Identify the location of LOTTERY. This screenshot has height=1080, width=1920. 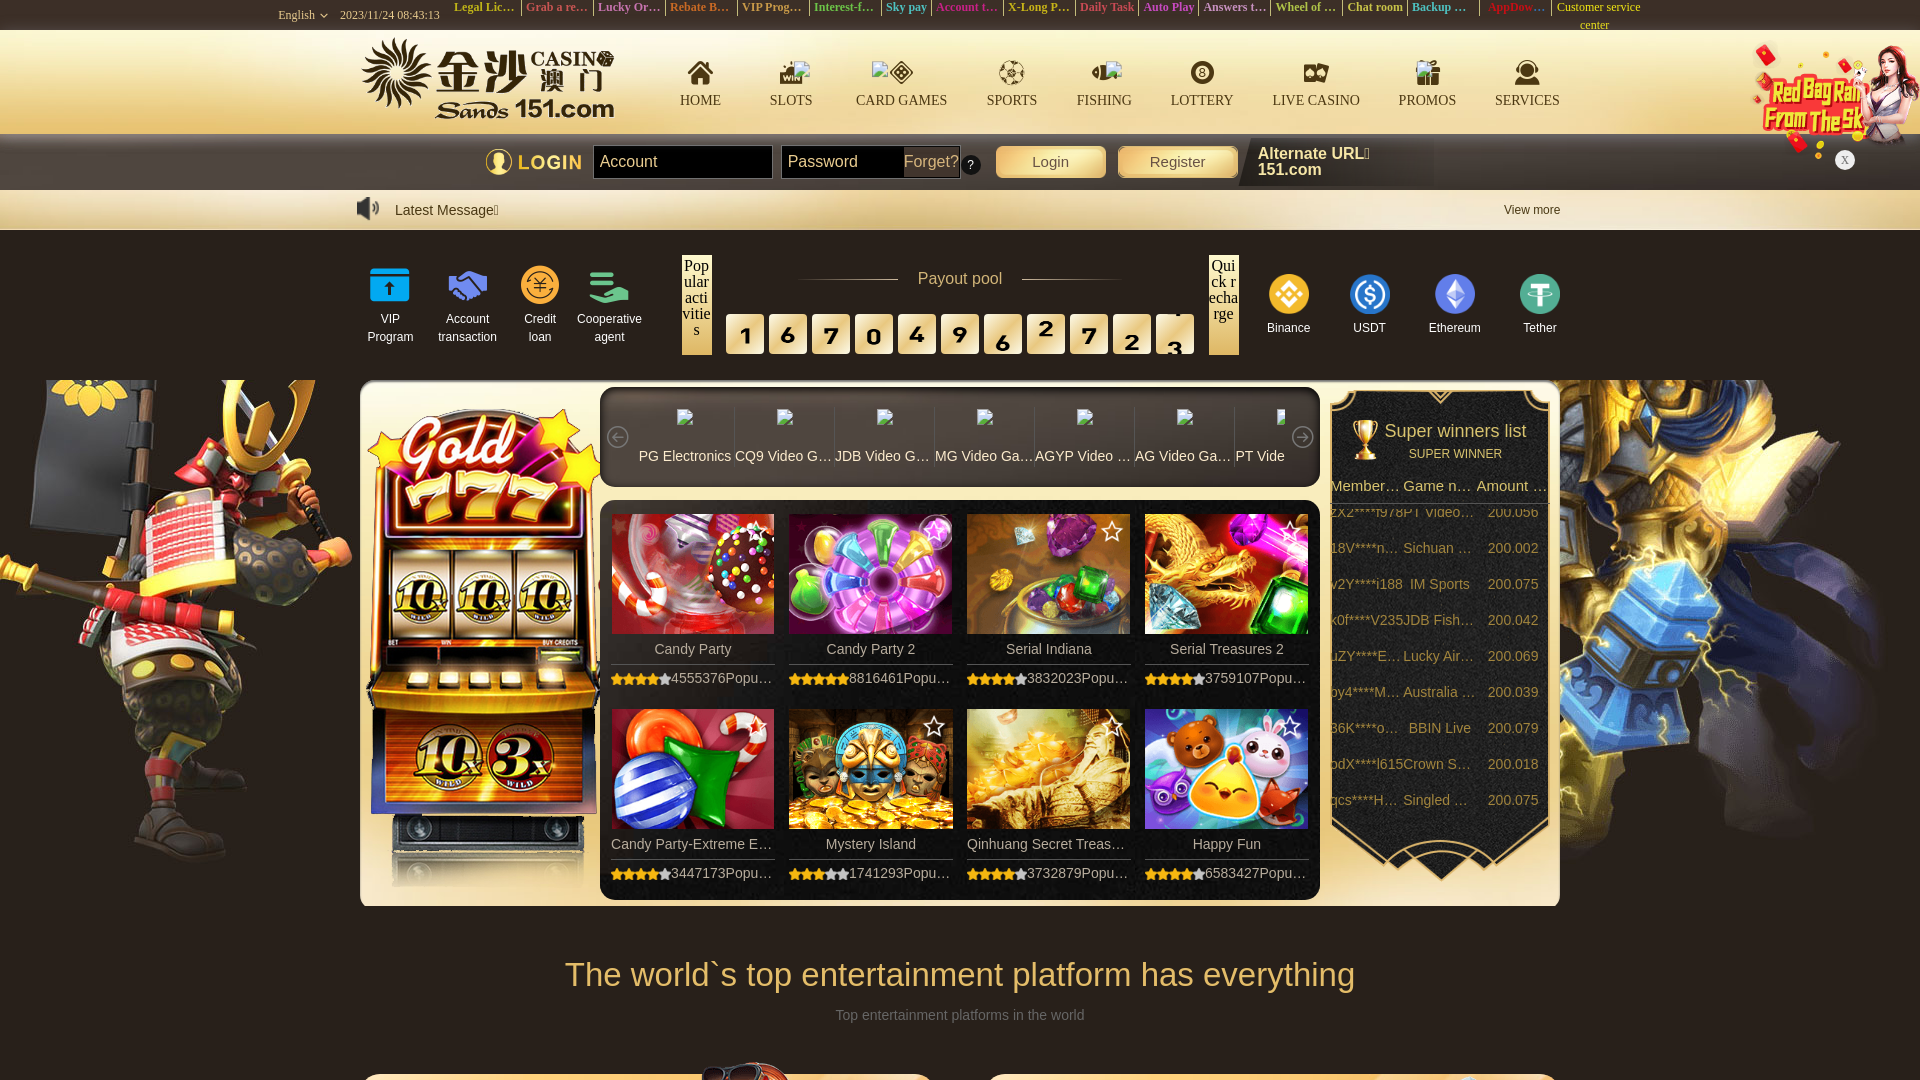
(1202, 82).